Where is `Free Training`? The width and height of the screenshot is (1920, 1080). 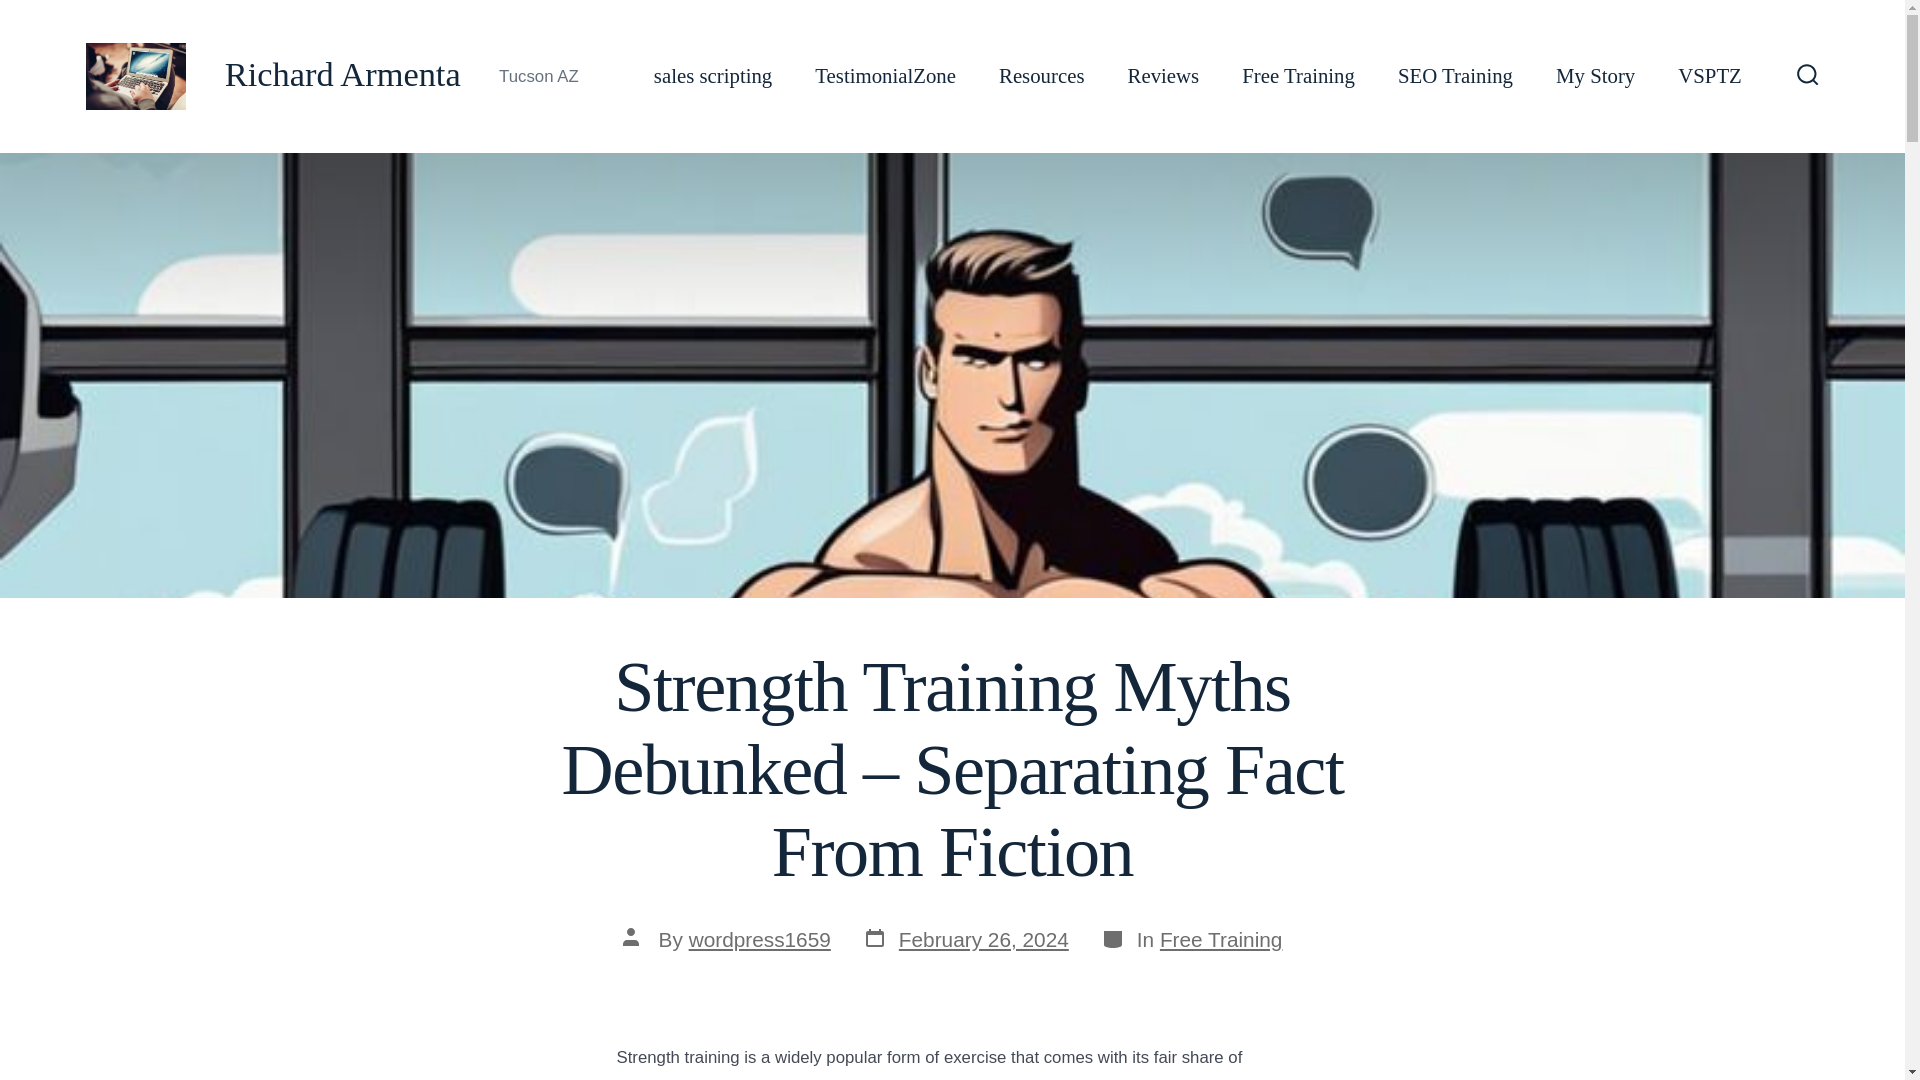 Free Training is located at coordinates (1454, 76).